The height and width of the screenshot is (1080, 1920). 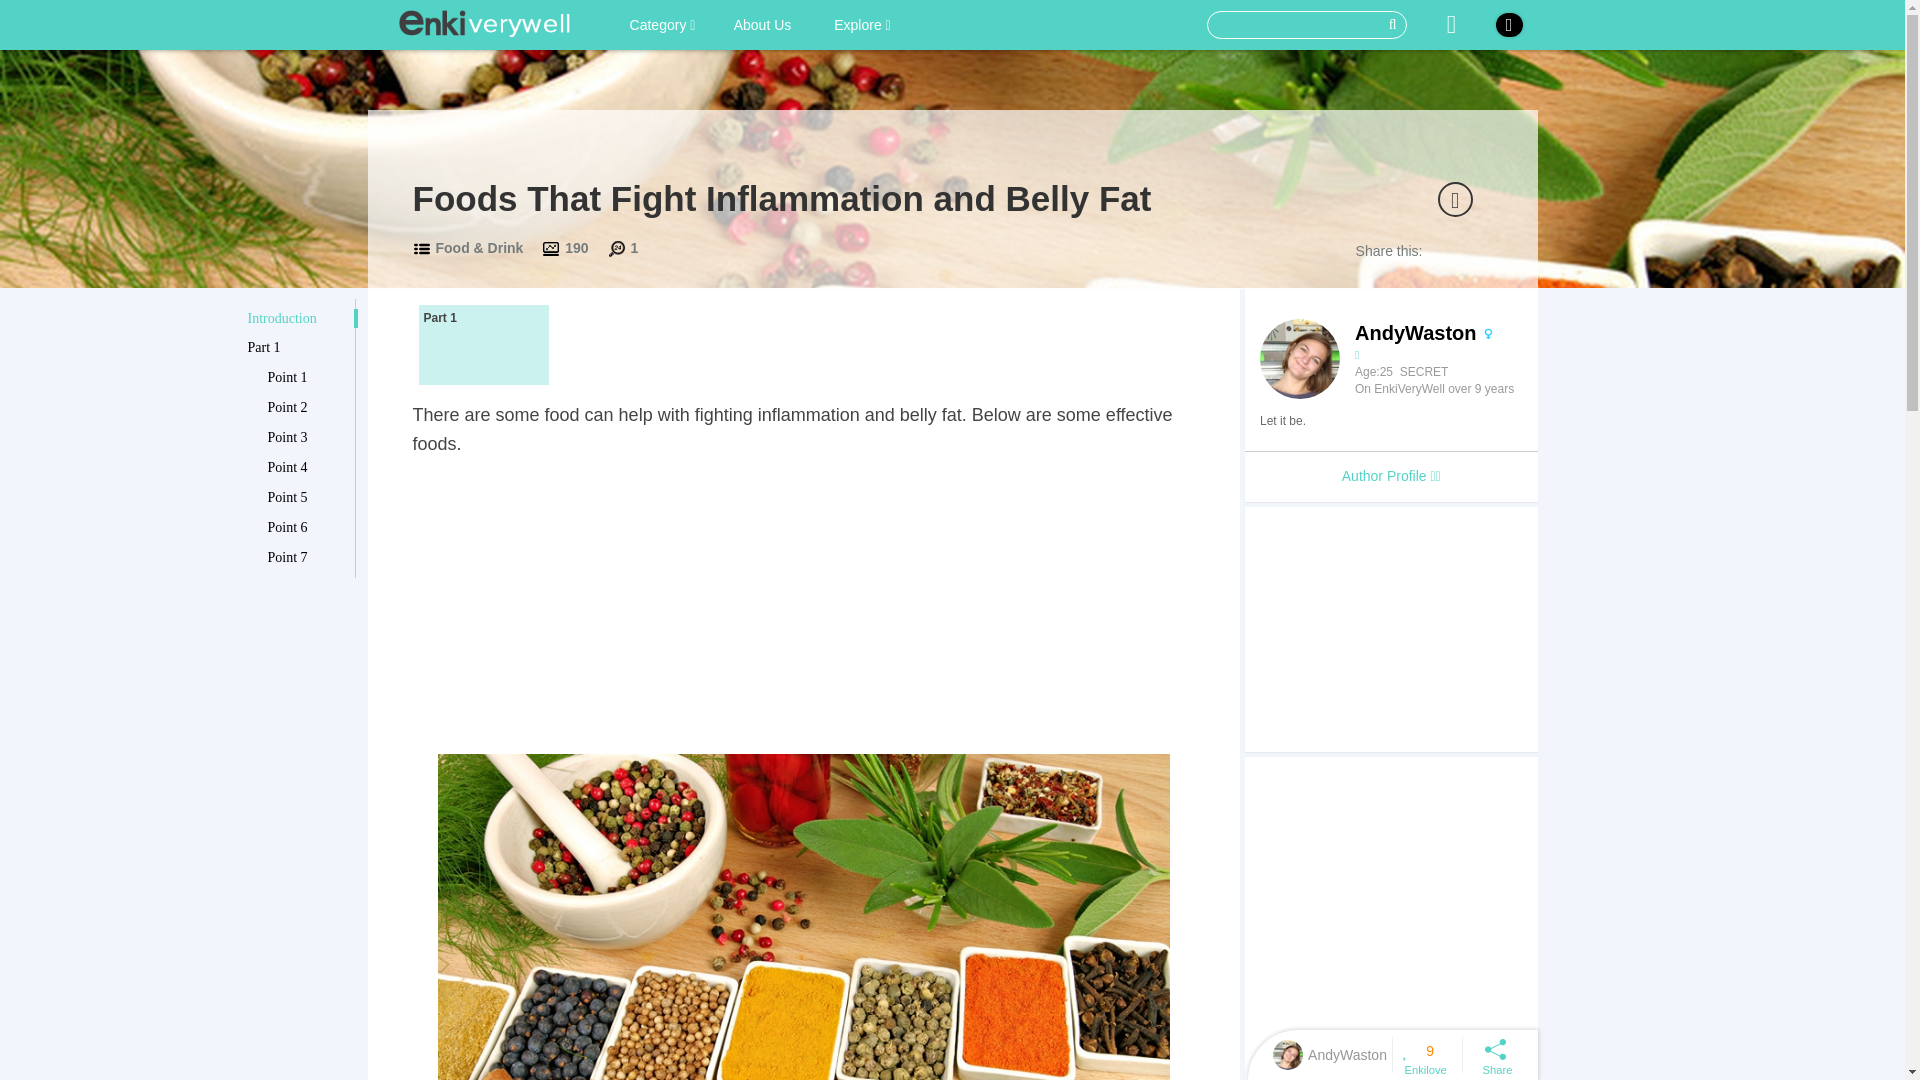 What do you see at coordinates (308, 438) in the screenshot?
I see `Point 3` at bounding box center [308, 438].